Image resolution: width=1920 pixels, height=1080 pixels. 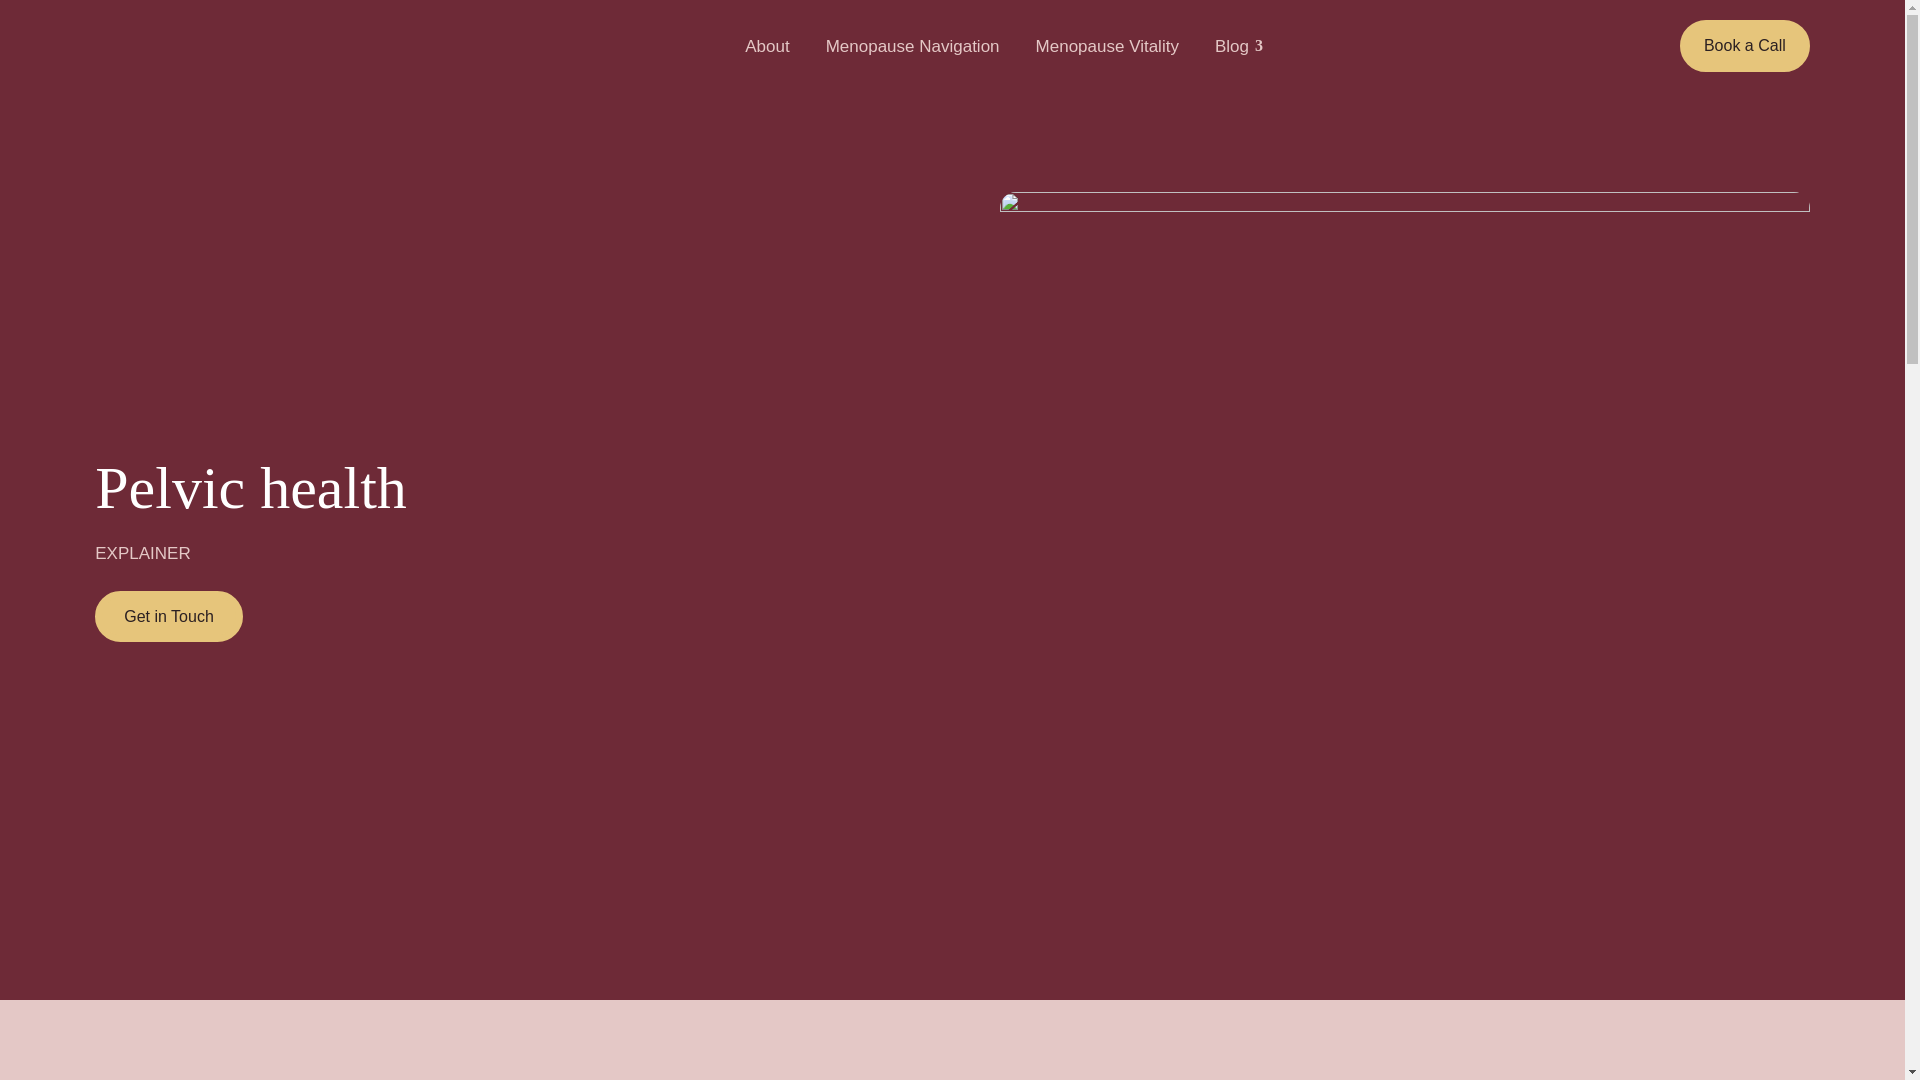 What do you see at coordinates (1239, 46) in the screenshot?
I see `Blog` at bounding box center [1239, 46].